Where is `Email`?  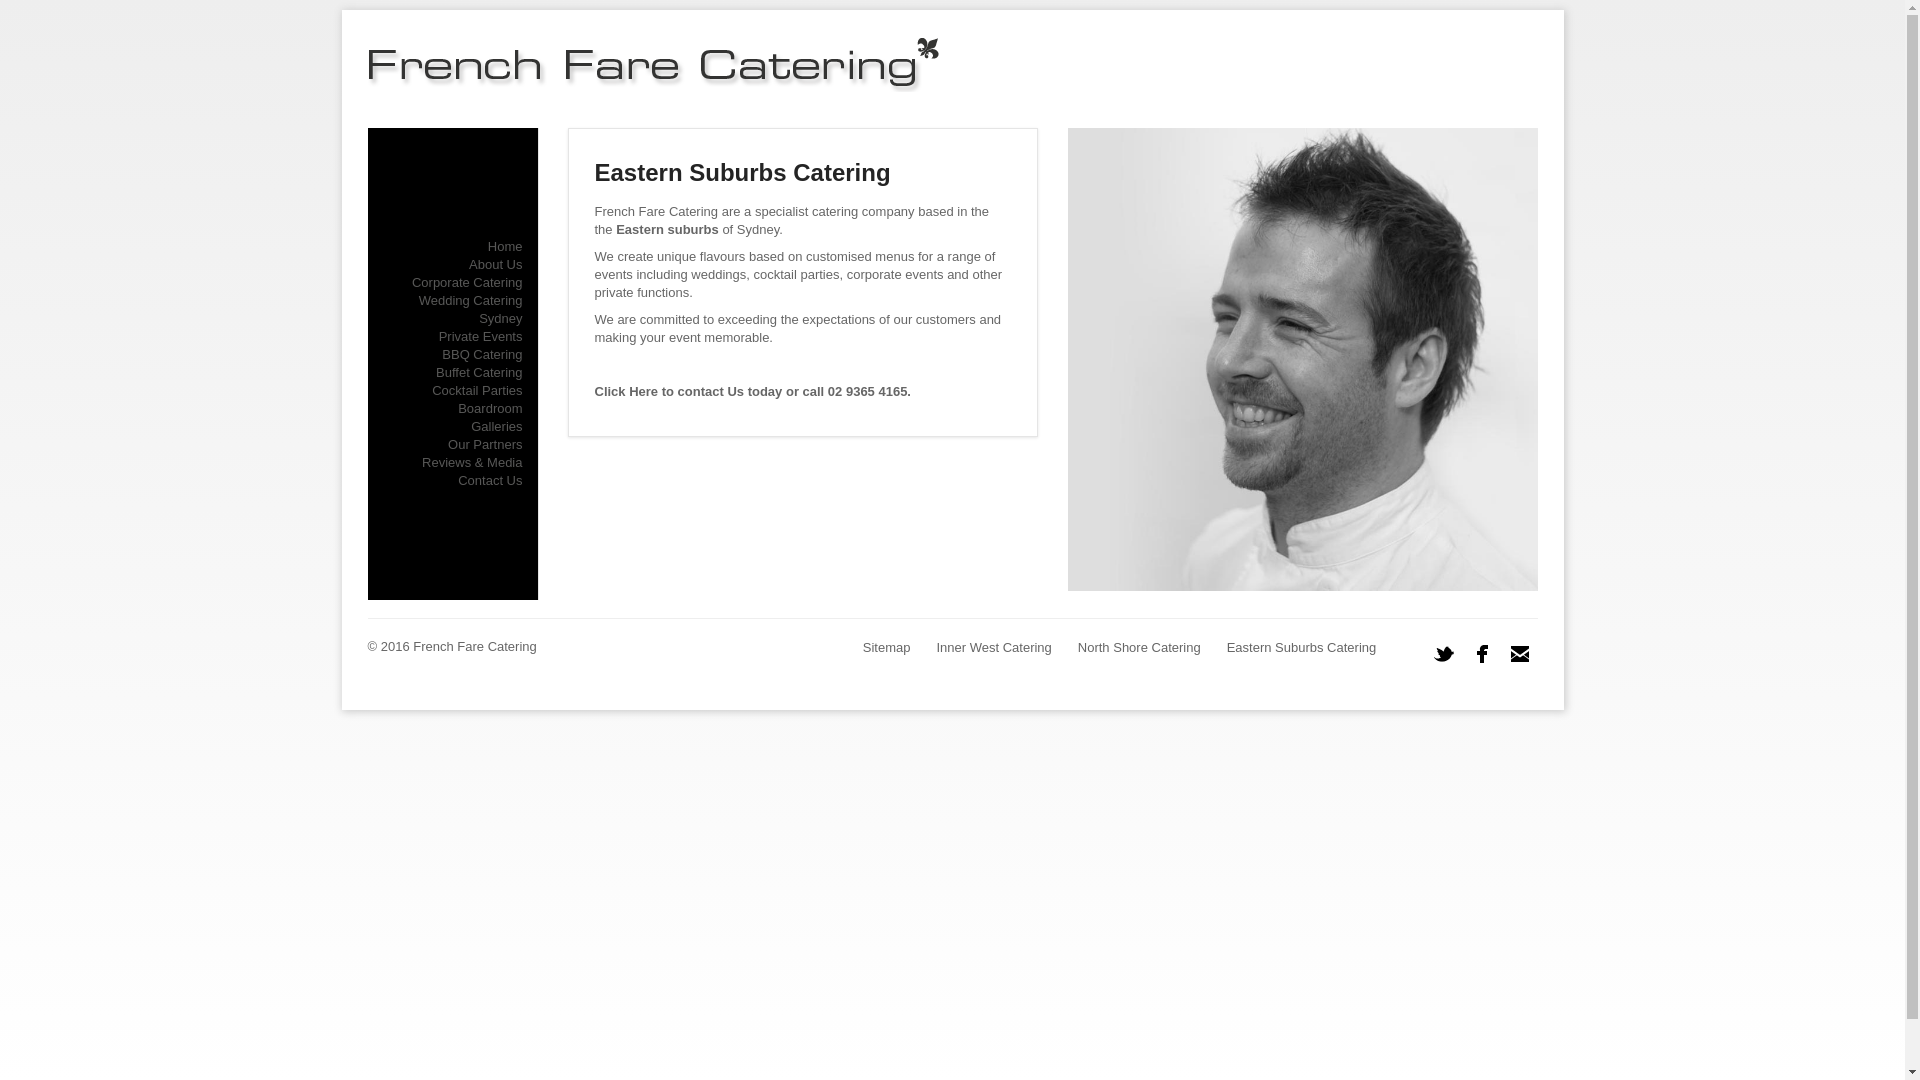 Email is located at coordinates (1520, 654).